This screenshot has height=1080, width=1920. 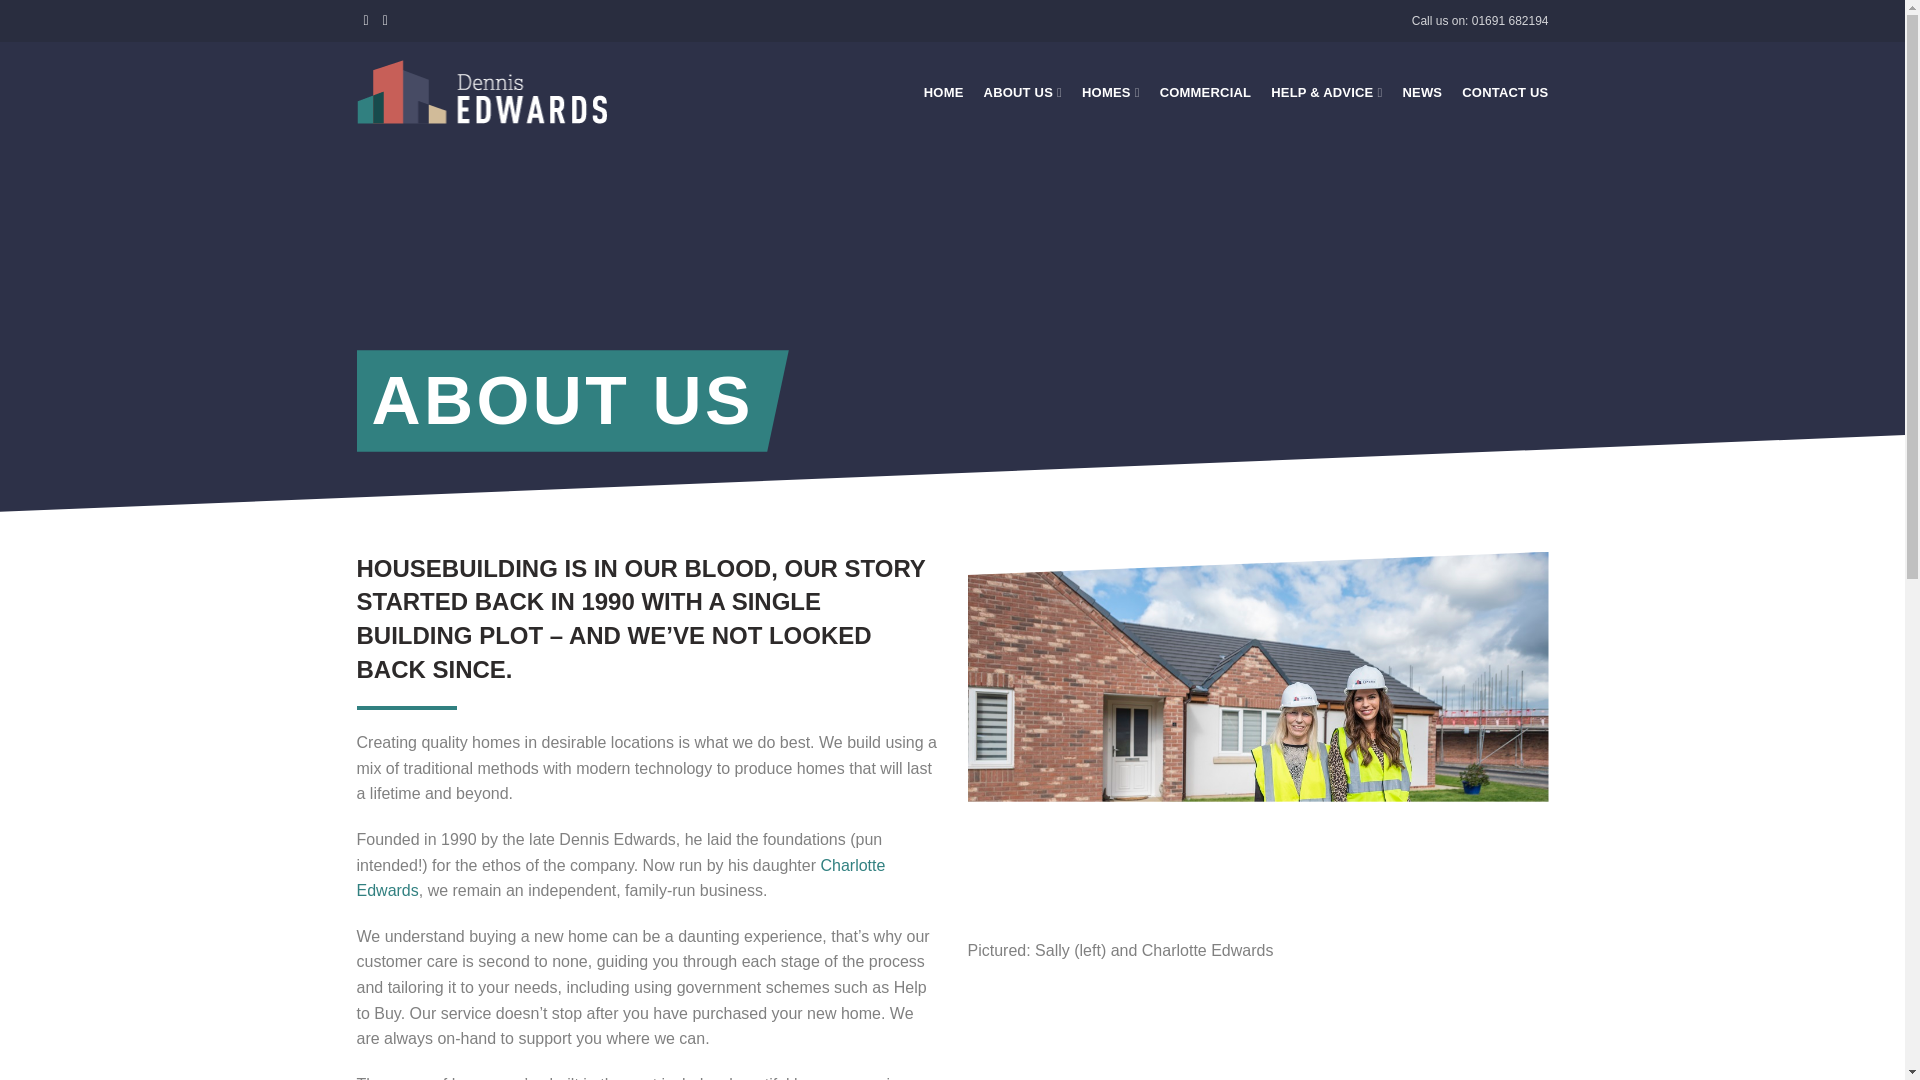 What do you see at coordinates (943, 92) in the screenshot?
I see `HOME` at bounding box center [943, 92].